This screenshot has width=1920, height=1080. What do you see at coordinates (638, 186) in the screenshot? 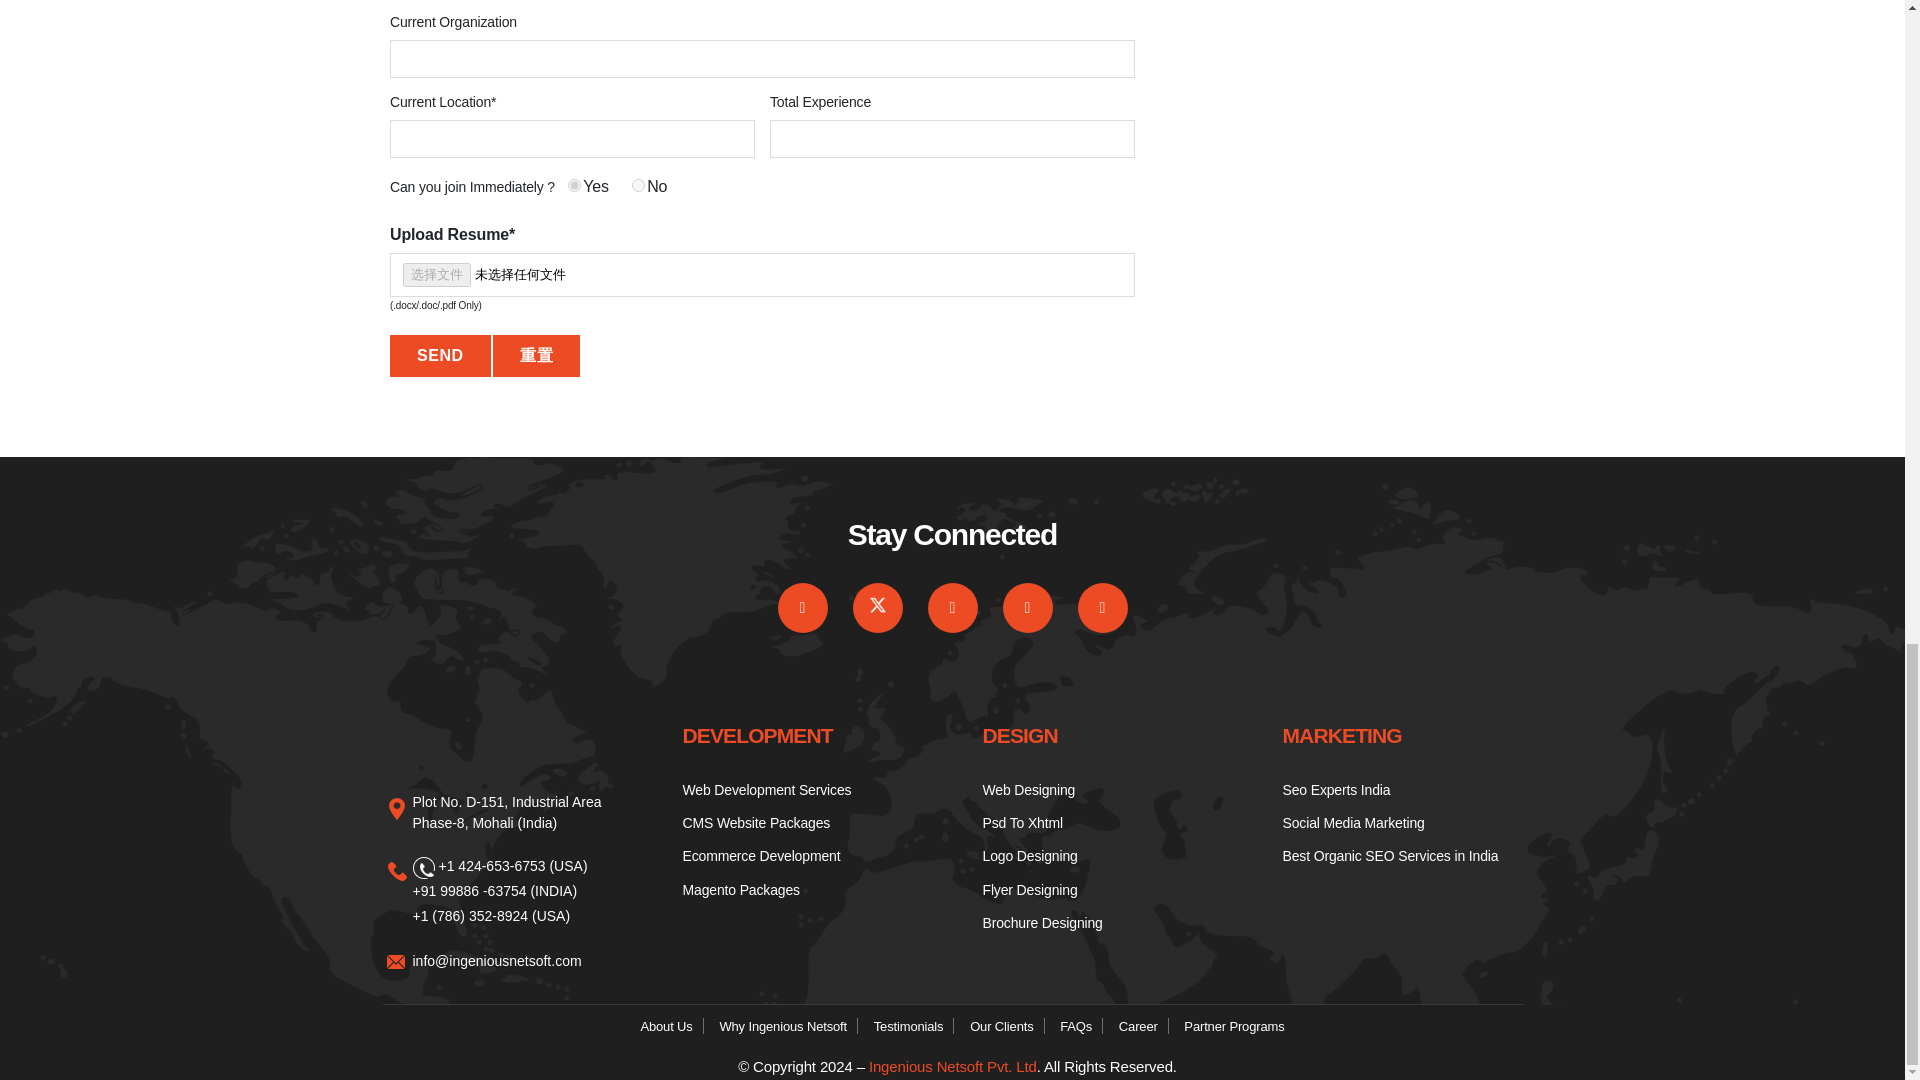
I see `no` at bounding box center [638, 186].